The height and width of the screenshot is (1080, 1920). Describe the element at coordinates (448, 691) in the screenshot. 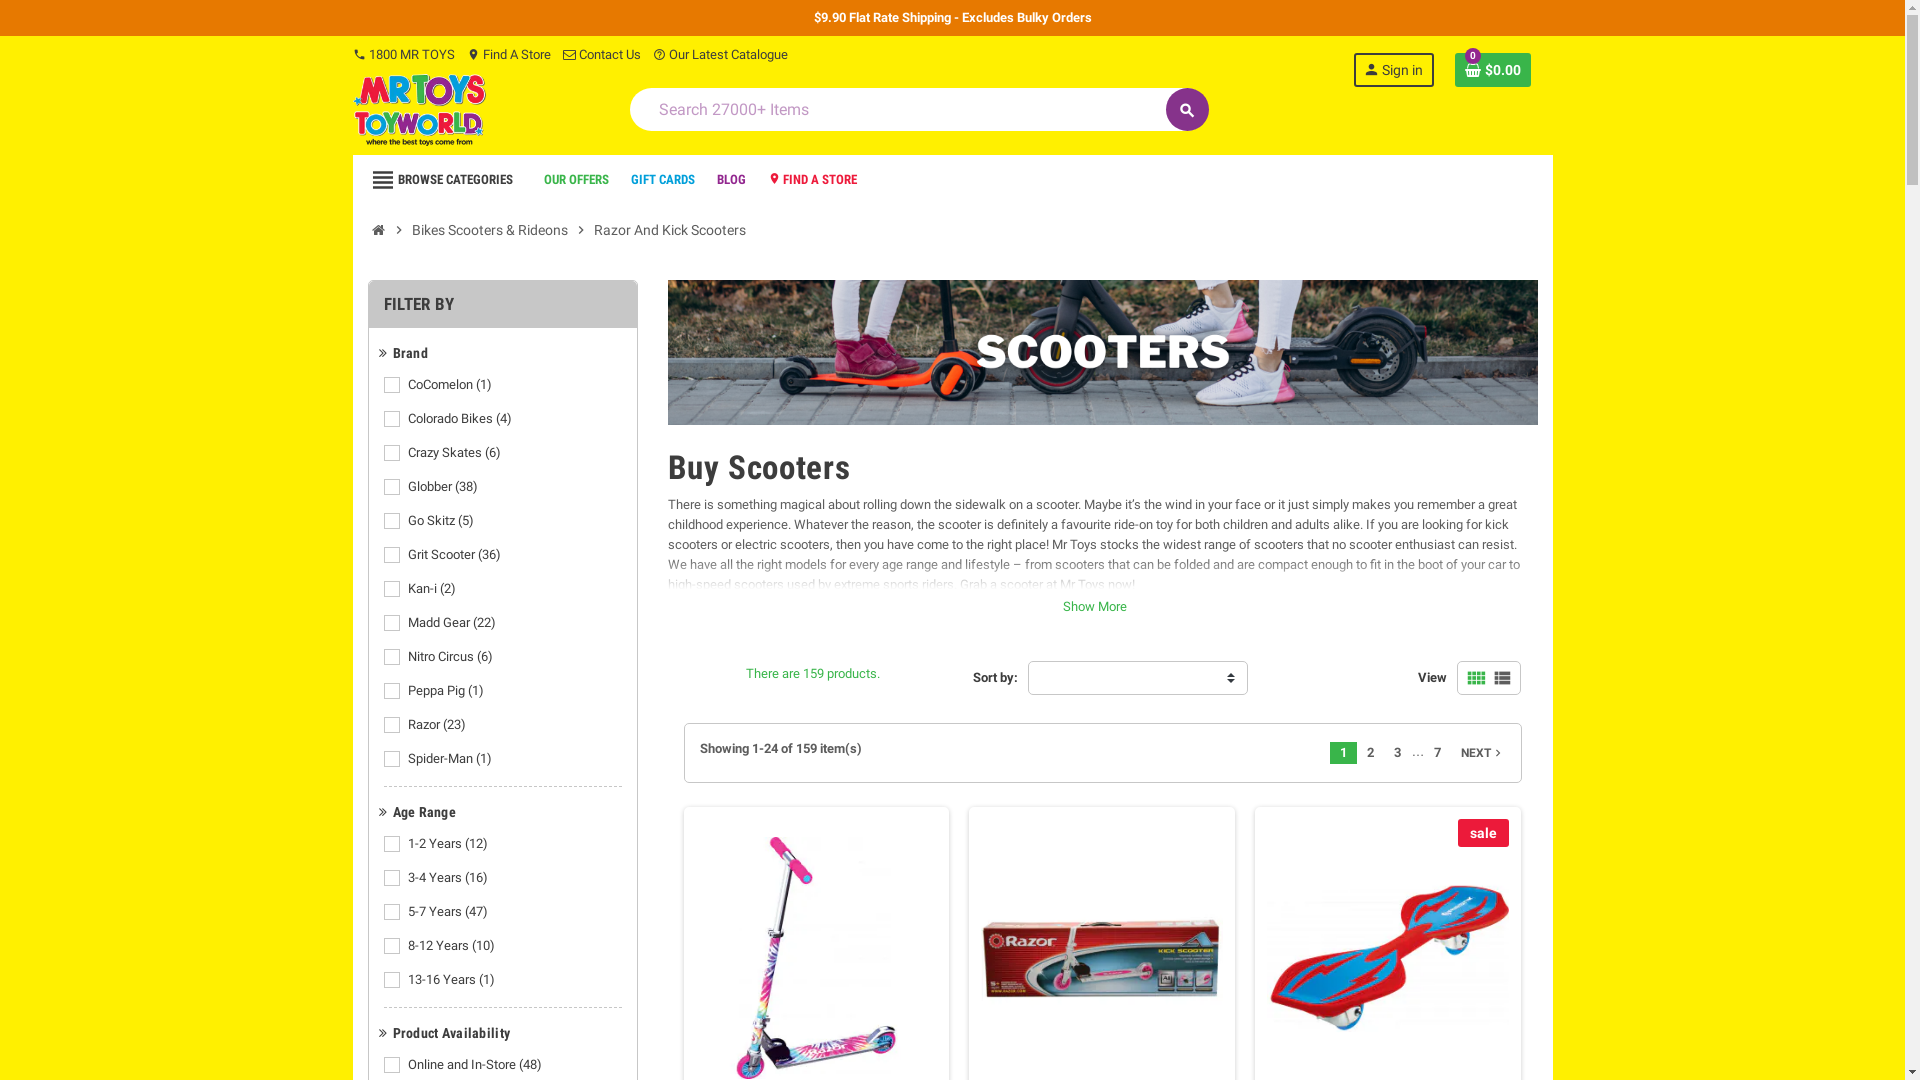

I see `Peppa Pig
(1)` at that location.